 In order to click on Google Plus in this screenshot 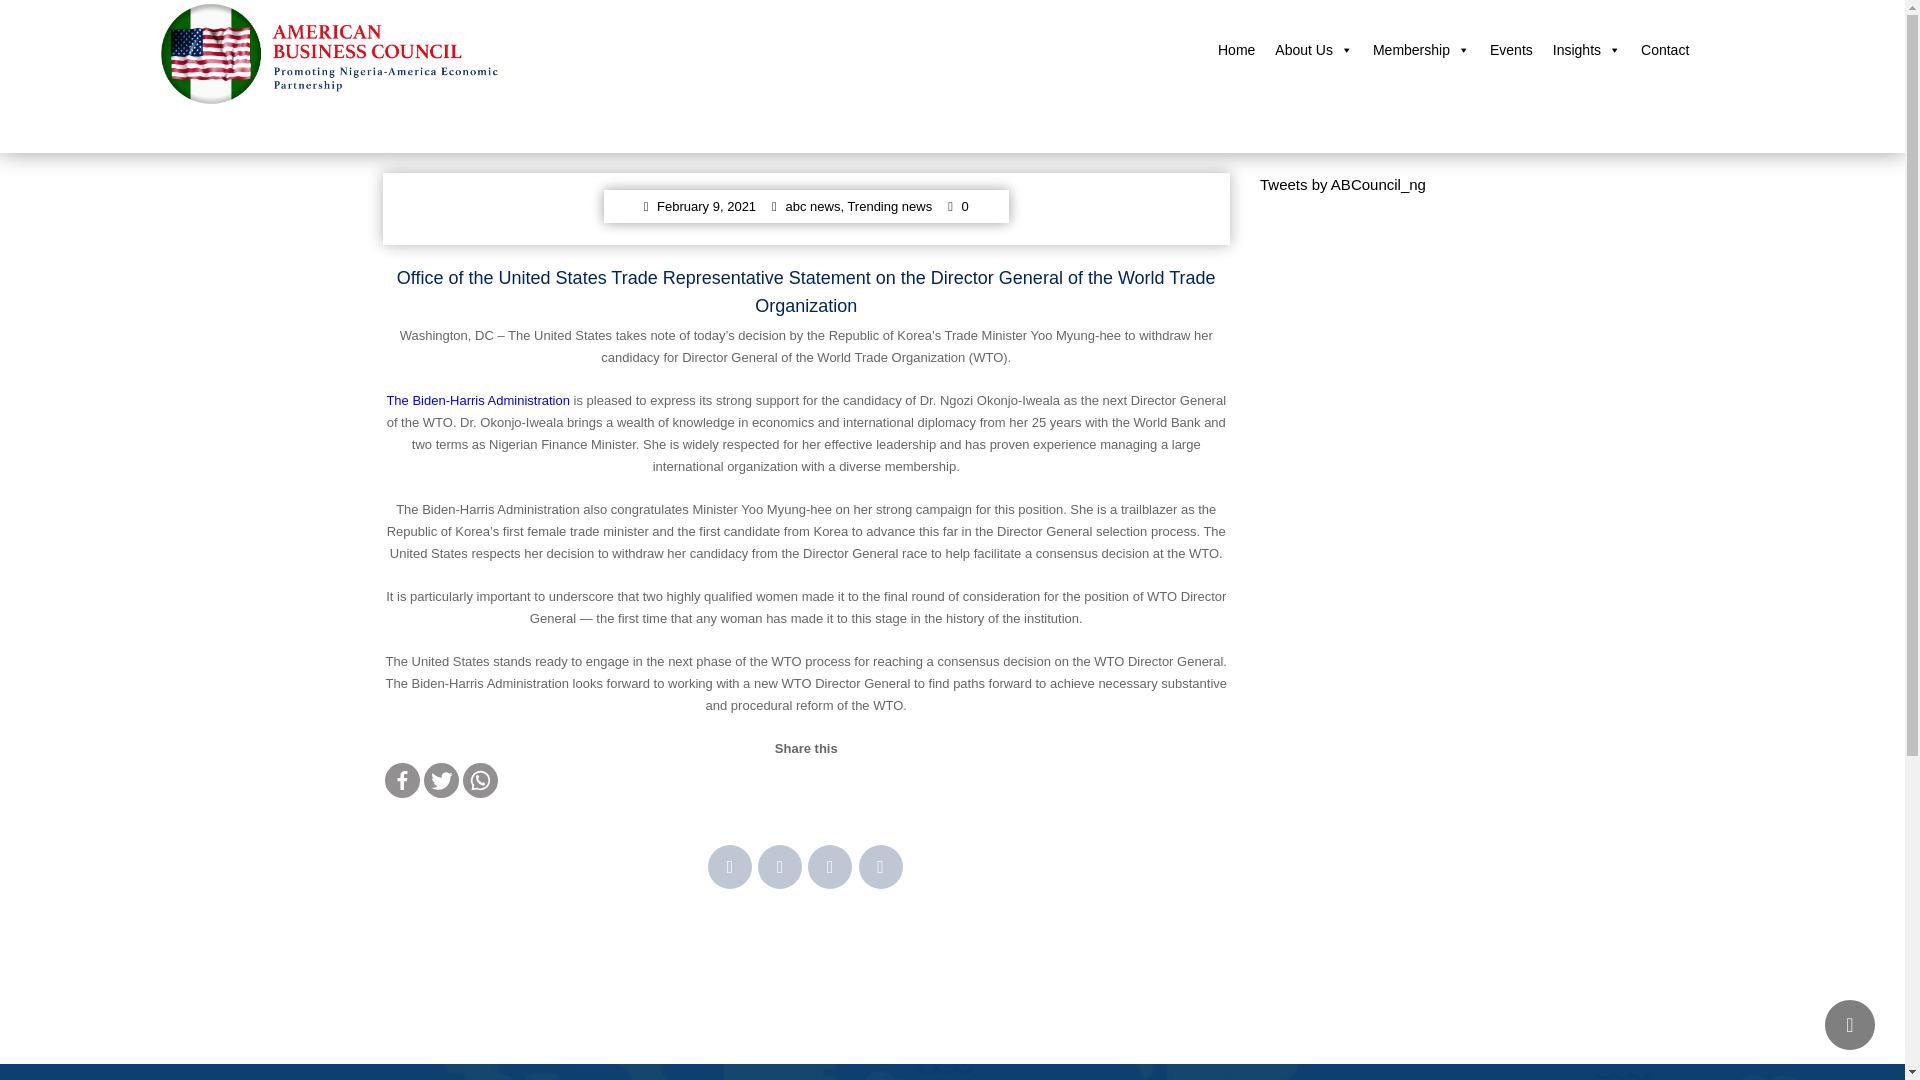, I will do `click(830, 866)`.